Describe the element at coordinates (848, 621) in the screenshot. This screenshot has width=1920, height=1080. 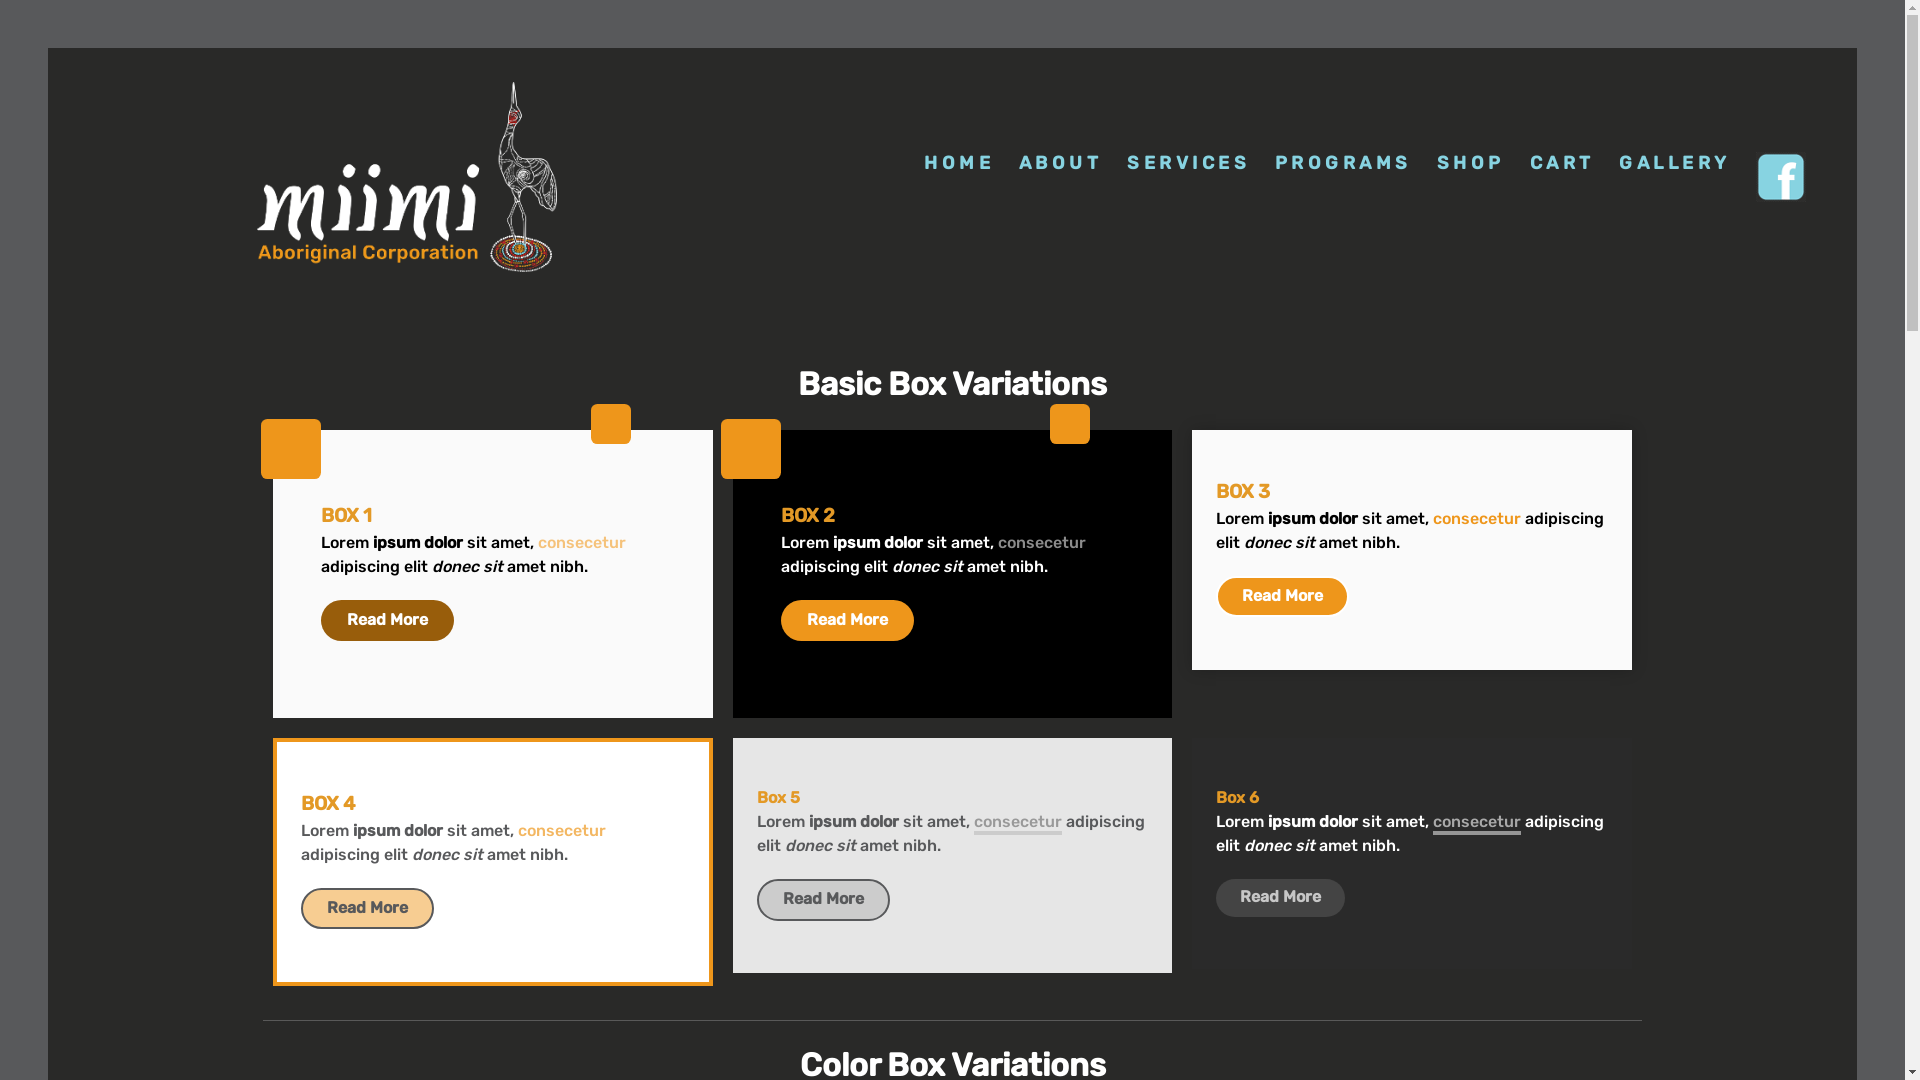
I see `Read More` at that location.